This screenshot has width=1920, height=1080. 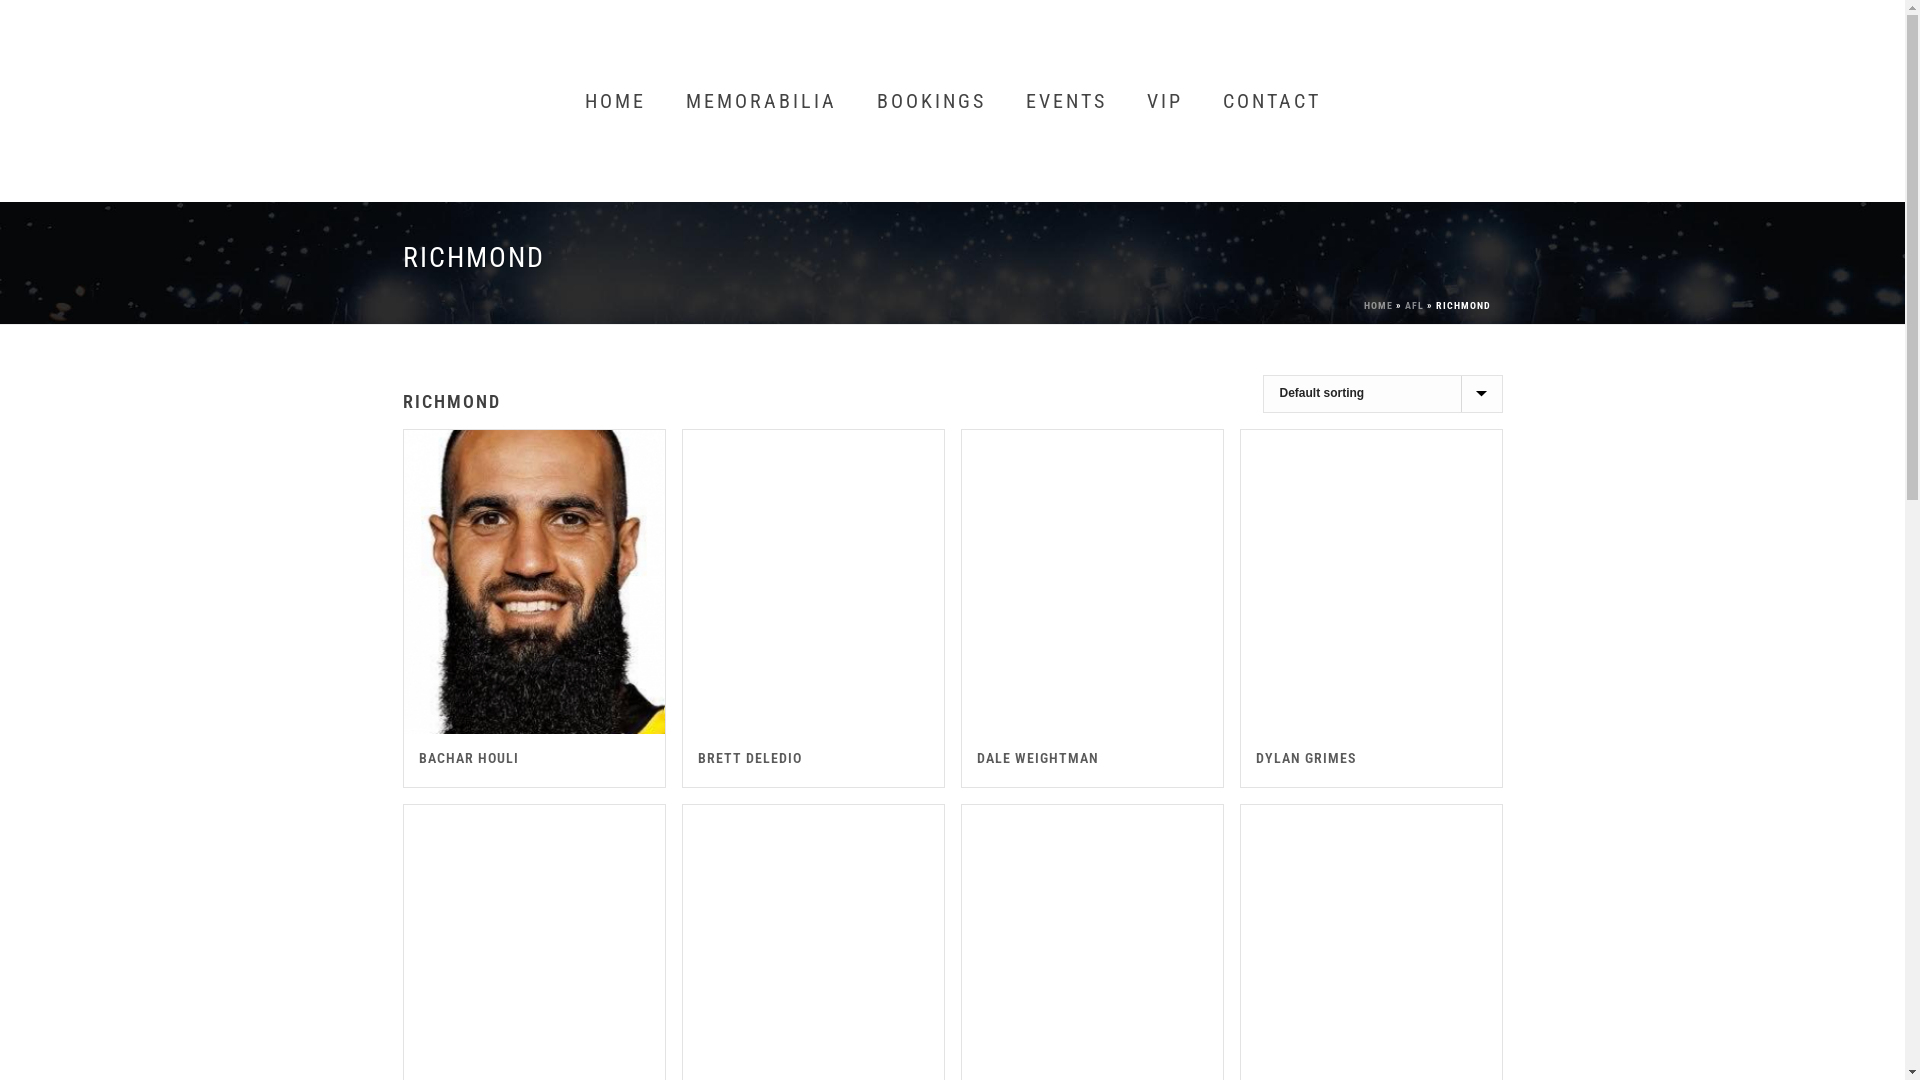 What do you see at coordinates (812, 582) in the screenshot?
I see `Brett Deledio` at bounding box center [812, 582].